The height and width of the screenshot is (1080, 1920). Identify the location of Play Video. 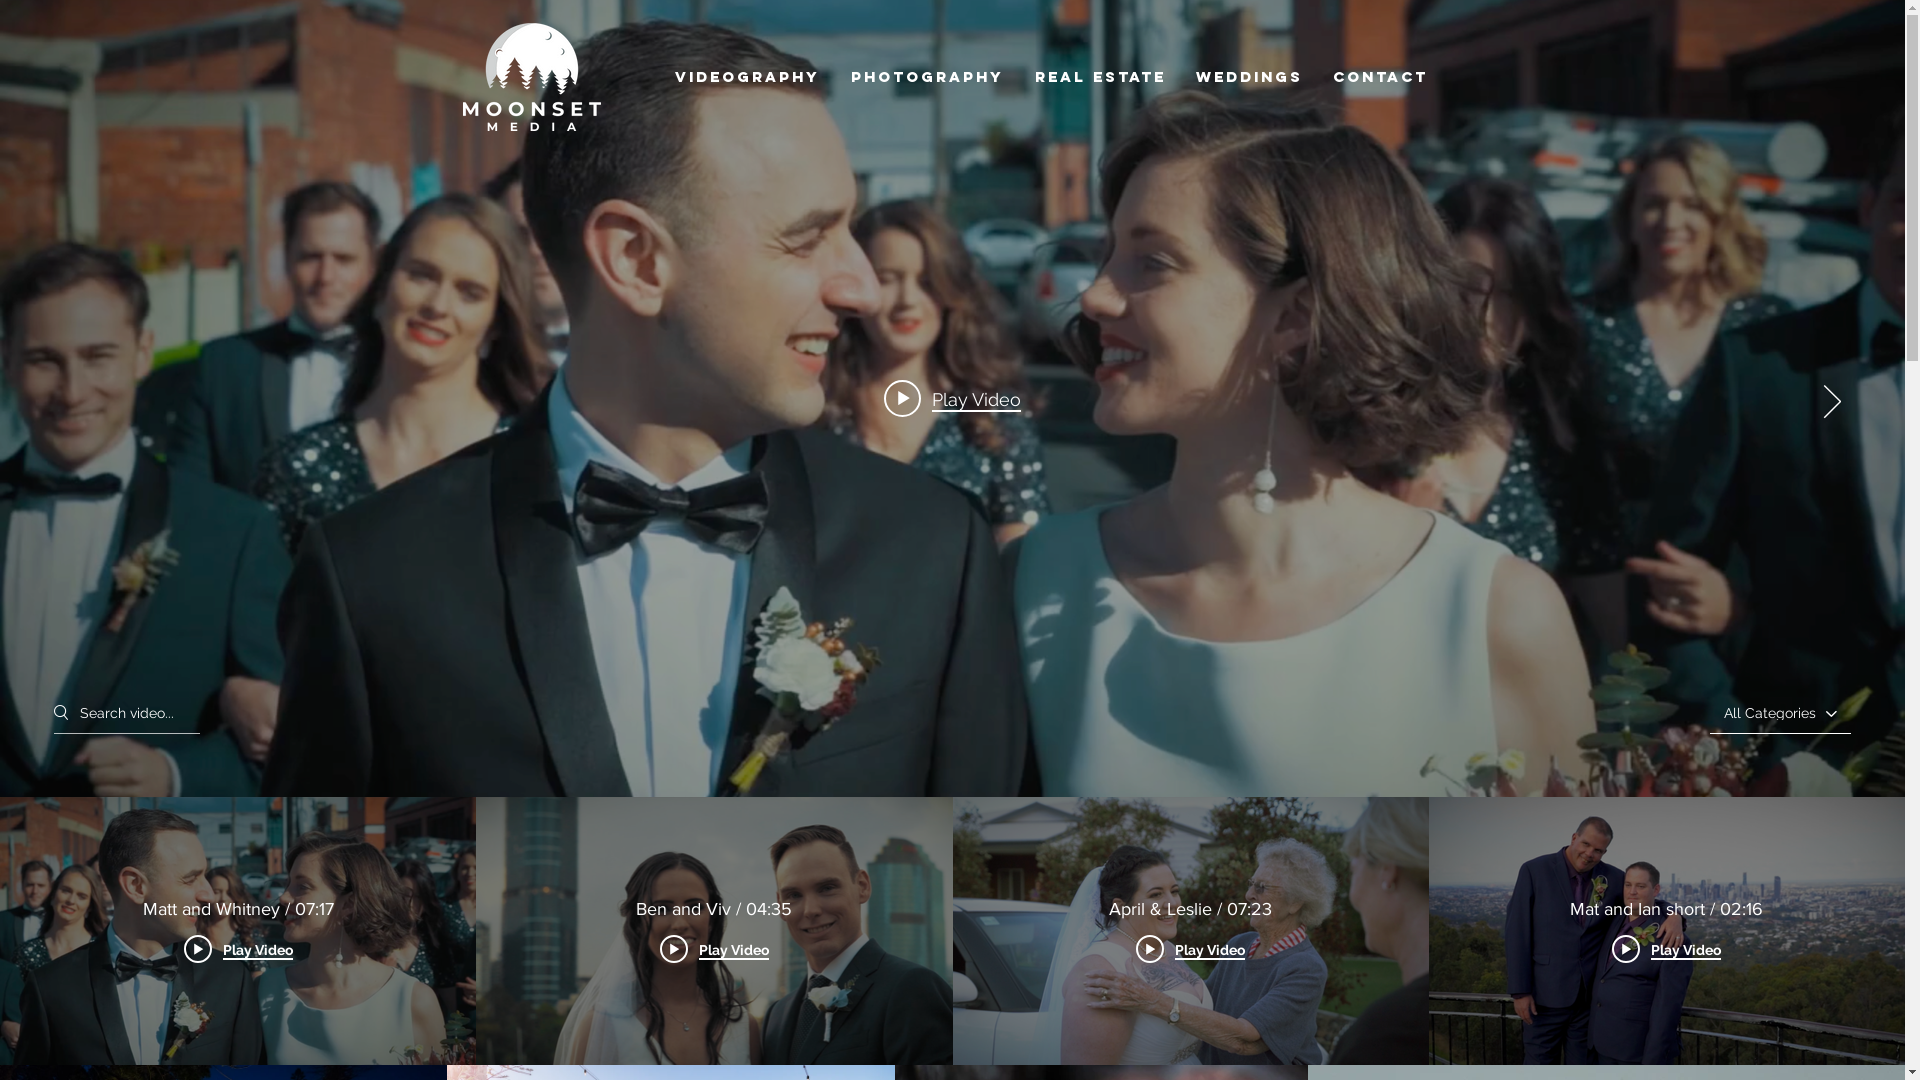
(1190, 949).